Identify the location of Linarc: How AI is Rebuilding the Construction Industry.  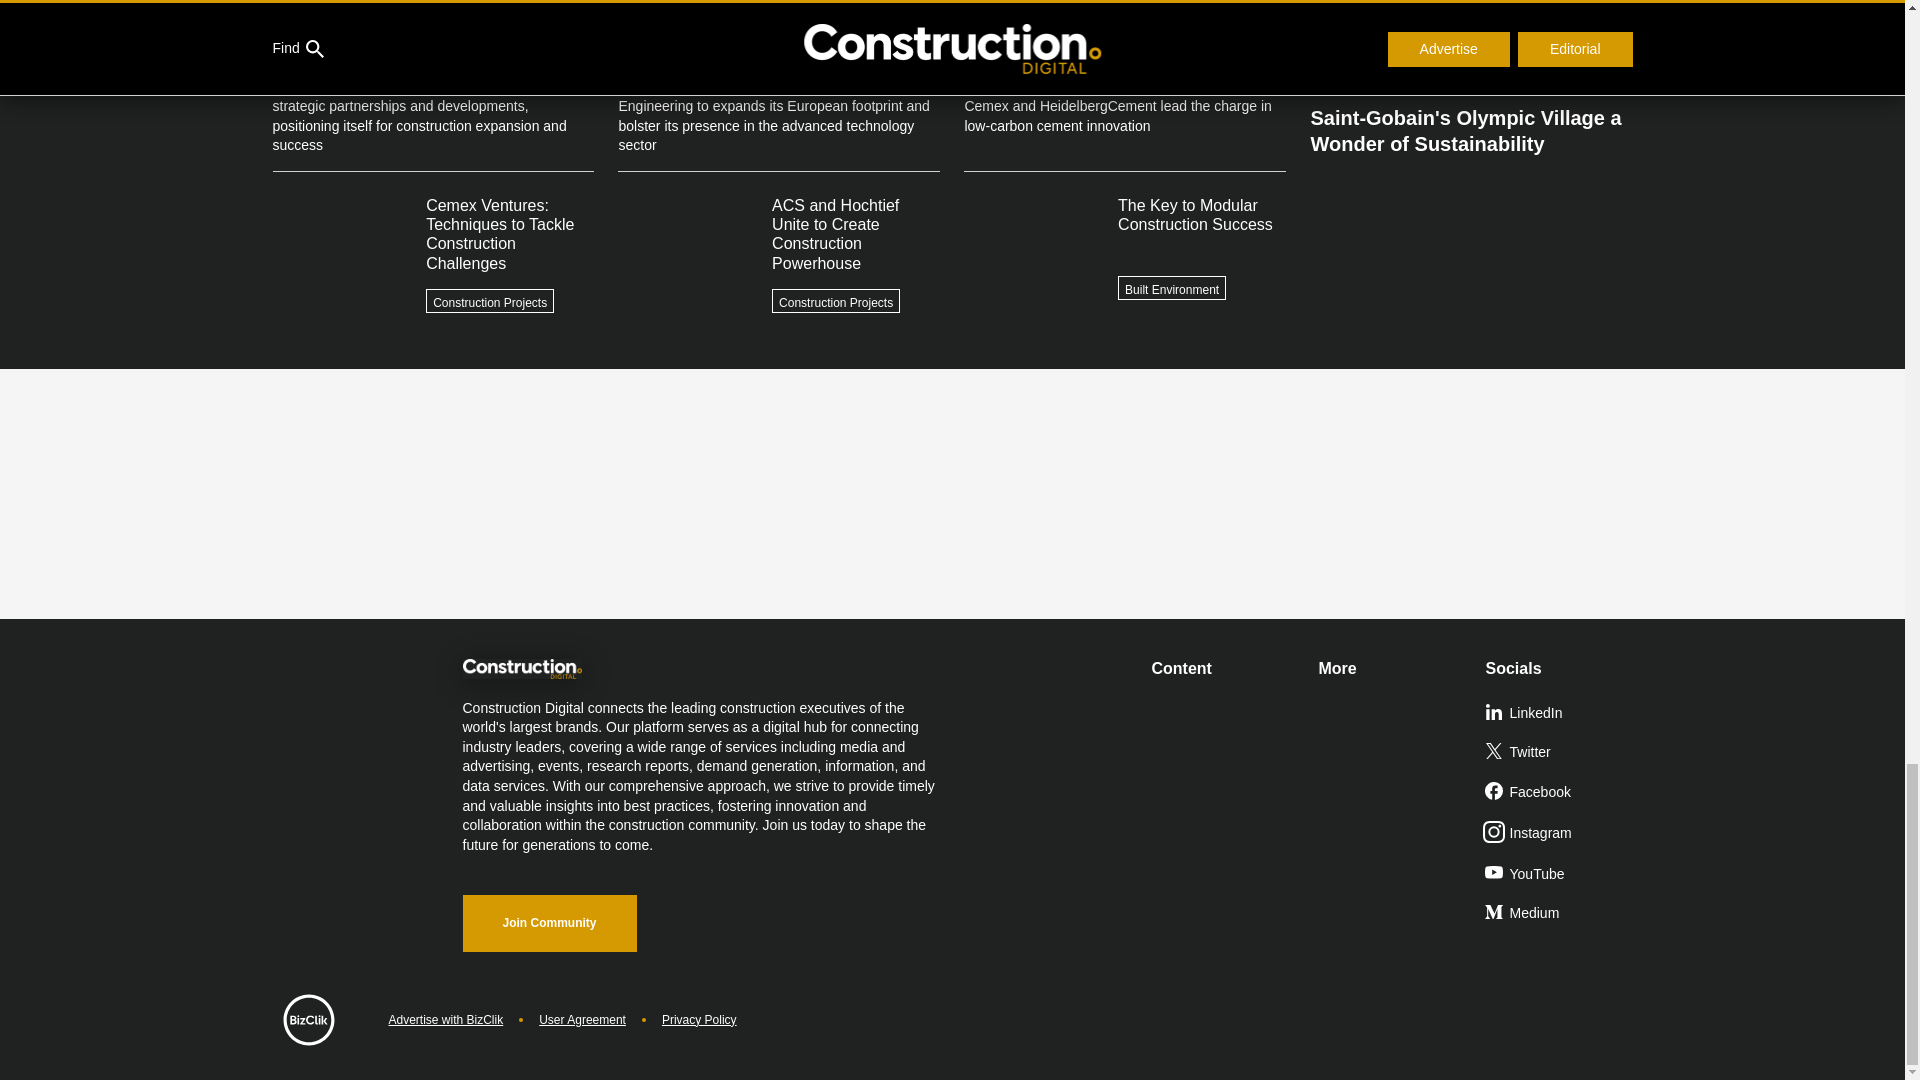
(1470, 46).